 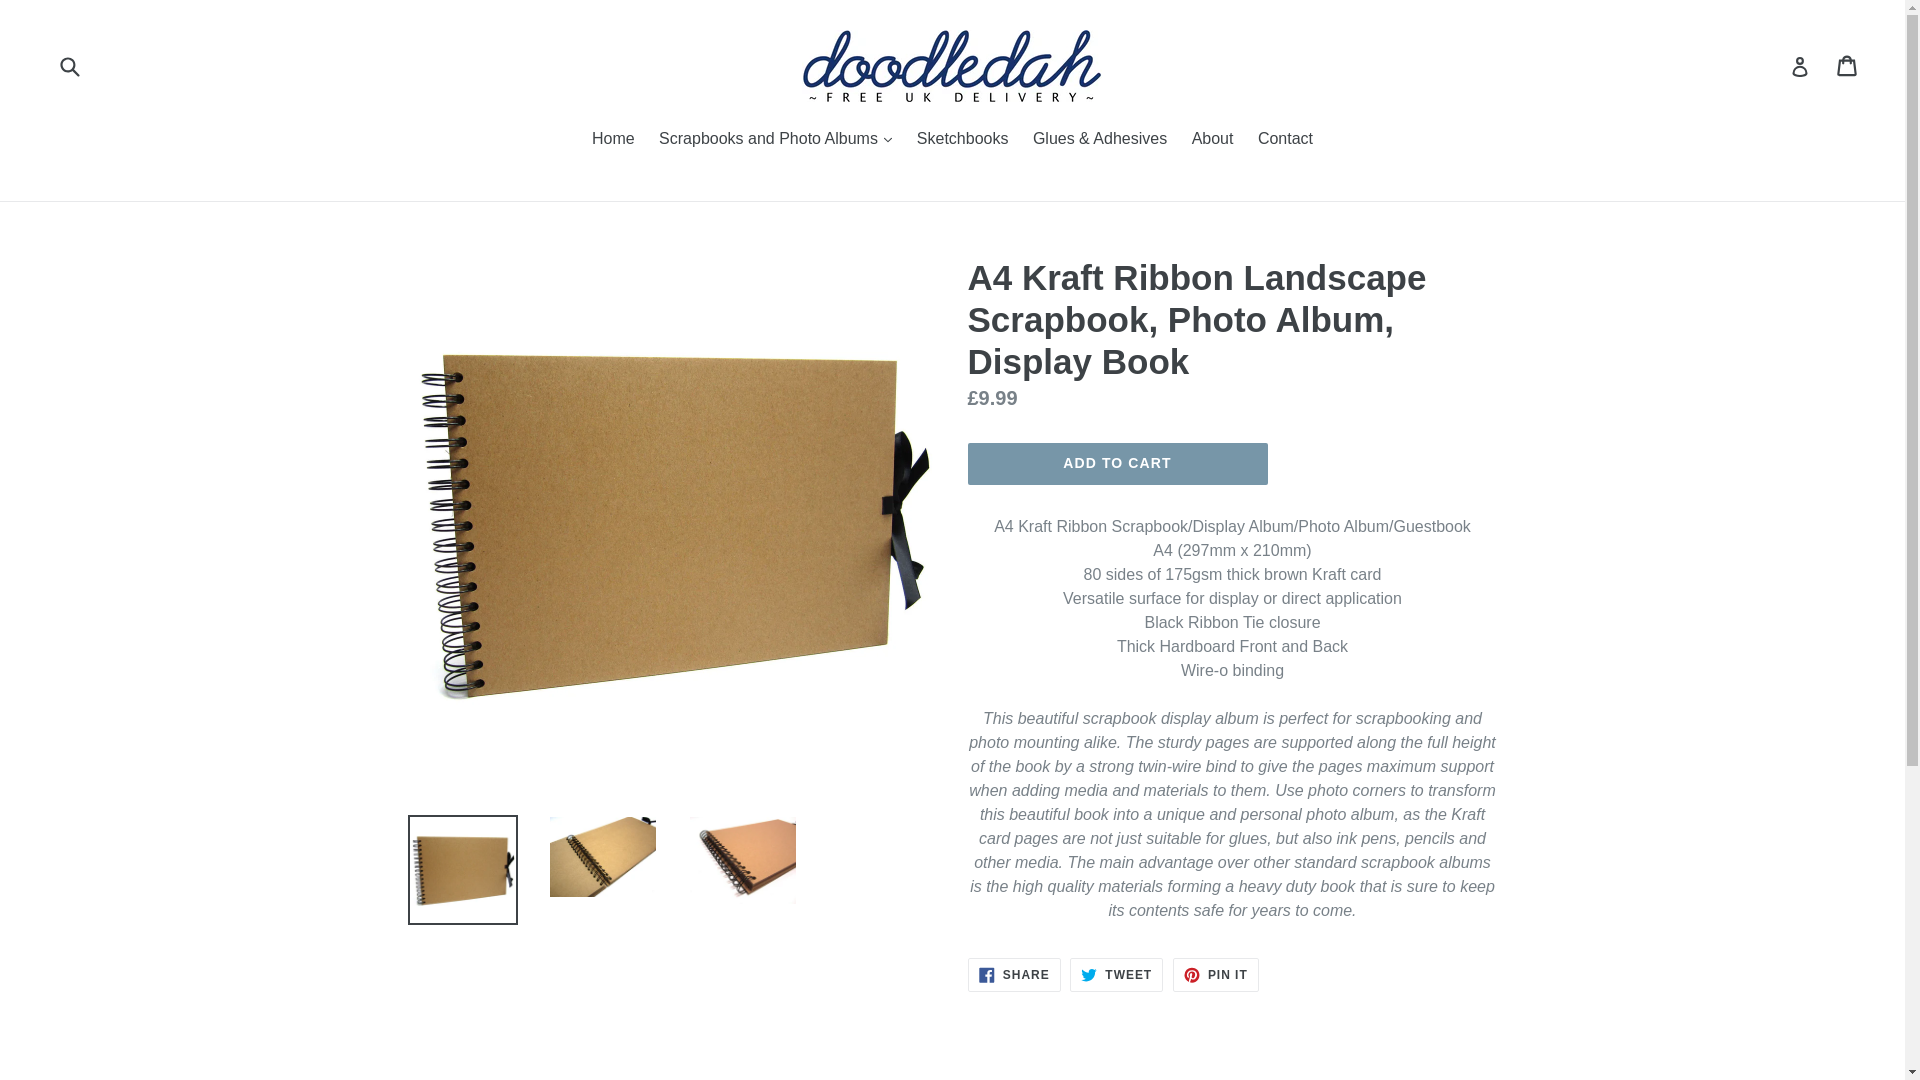 I want to click on Home, so click(x=1216, y=974).